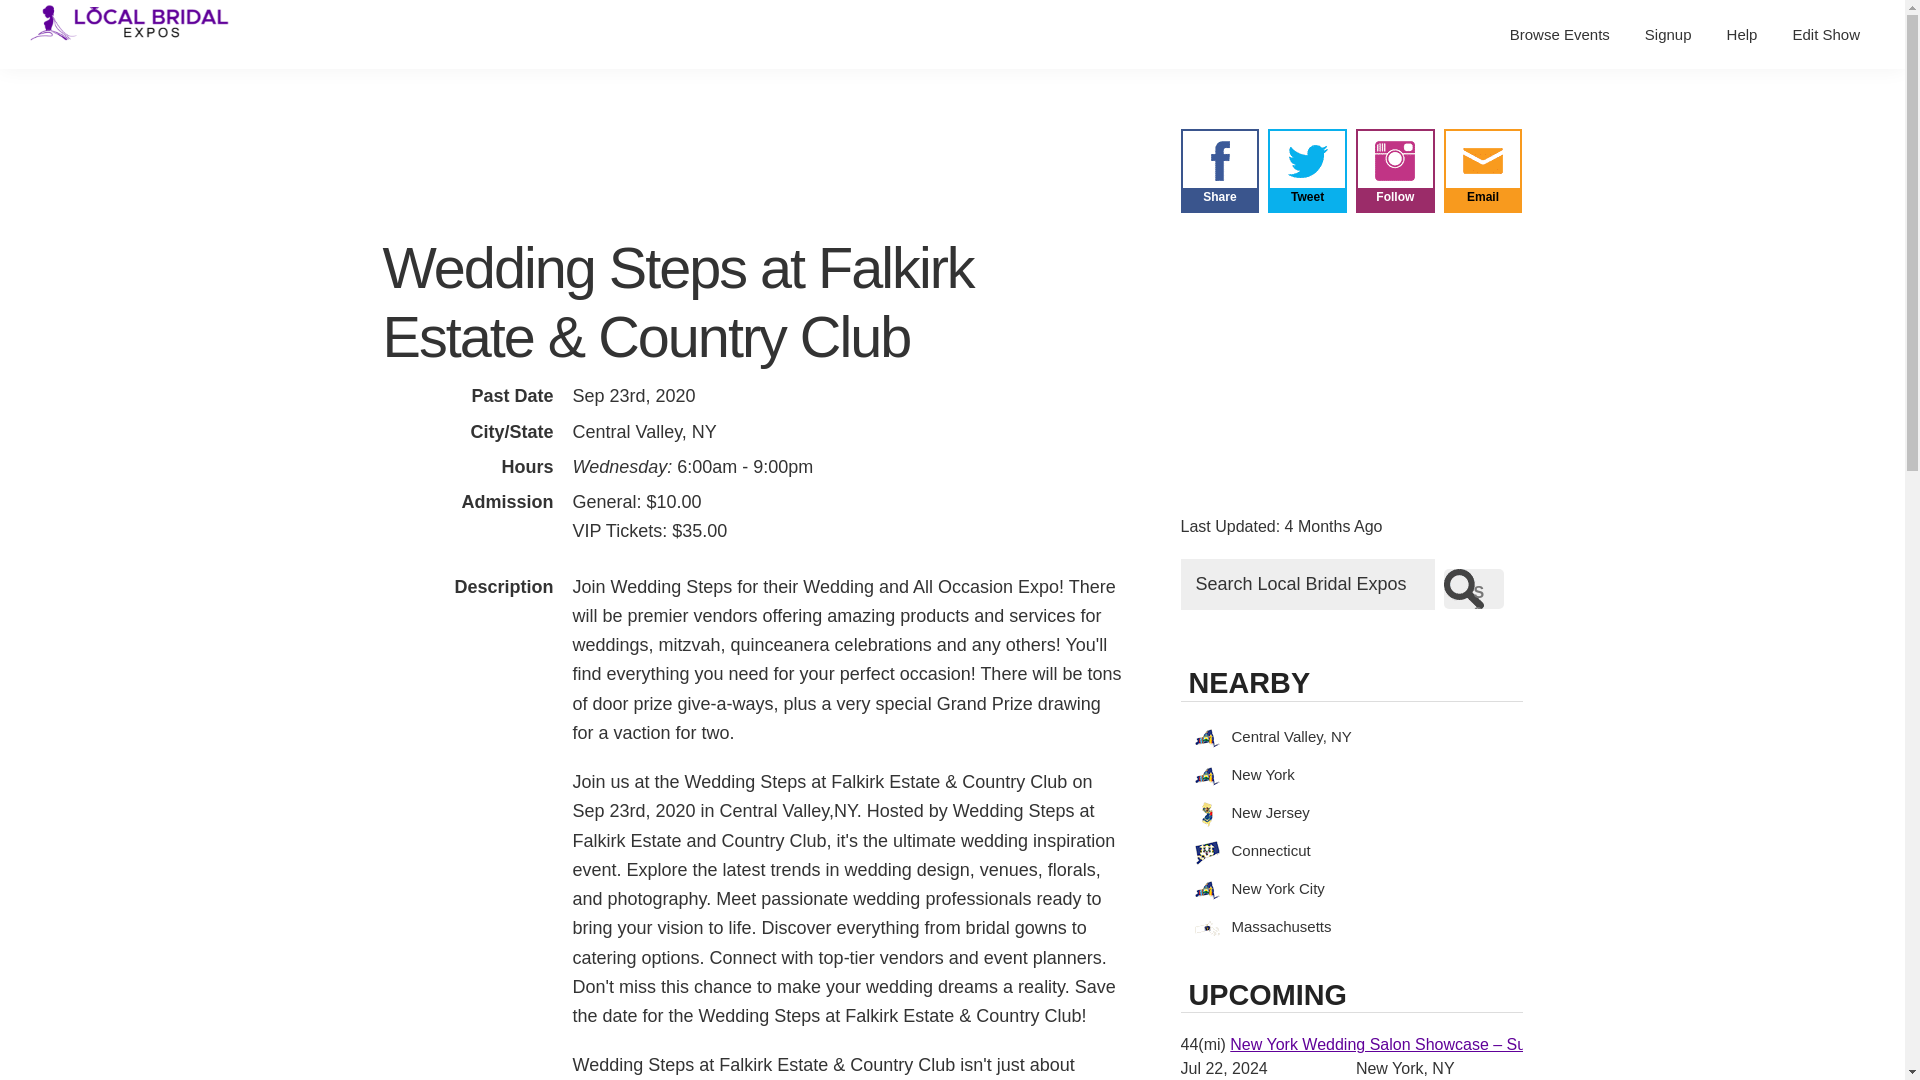  I want to click on Signup, so click(1668, 34).